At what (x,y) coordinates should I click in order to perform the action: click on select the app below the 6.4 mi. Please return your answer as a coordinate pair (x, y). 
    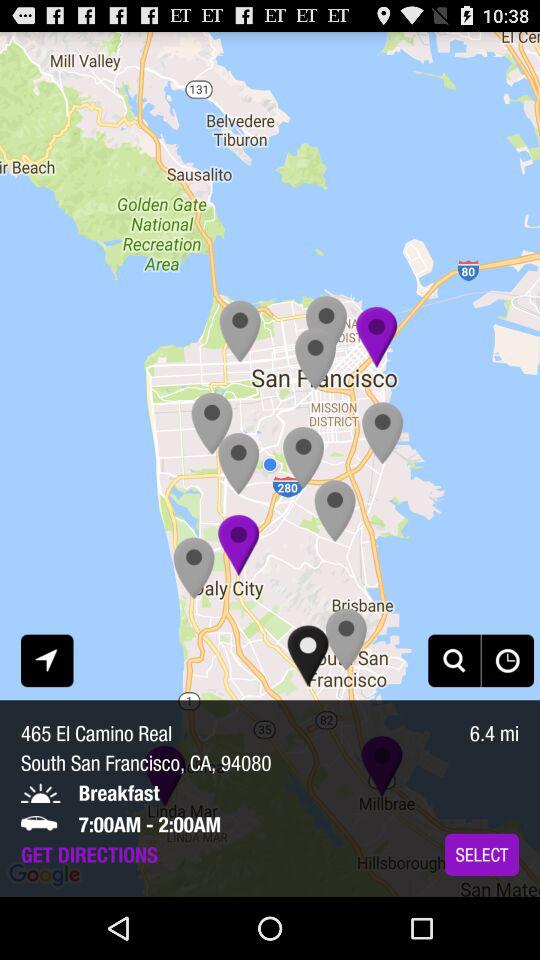
    Looking at the image, I should click on (482, 854).